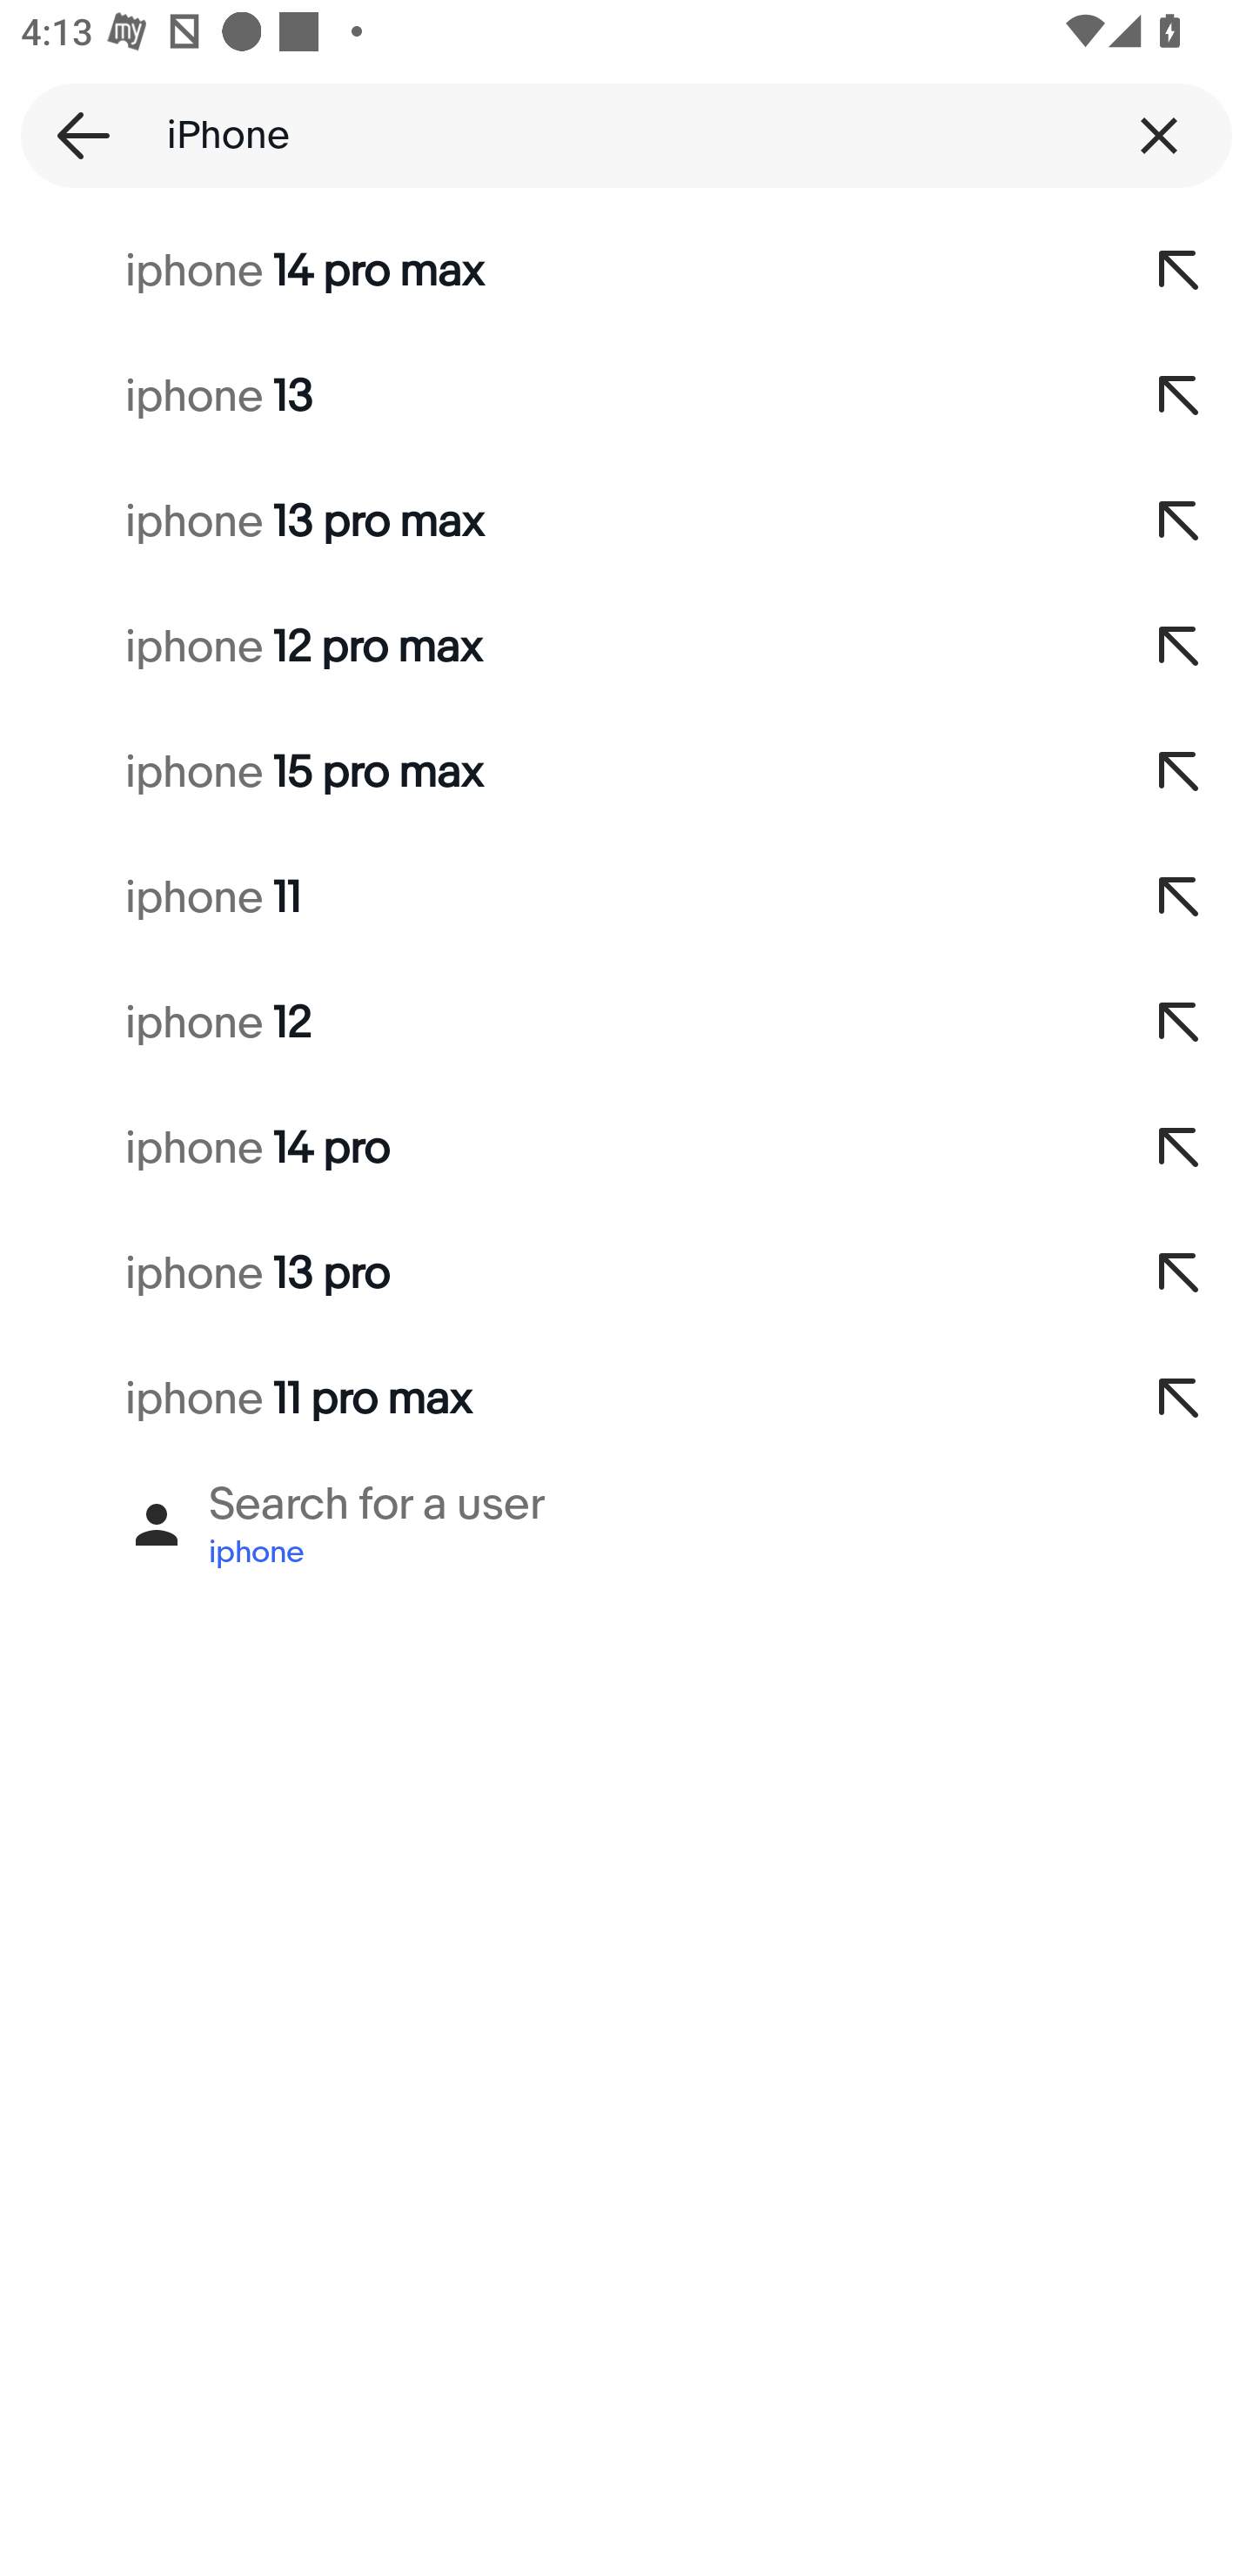 This screenshot has width=1253, height=2576. Describe the element at coordinates (1180, 1399) in the screenshot. I see `Add to search query,iphone 11 pro max` at that location.